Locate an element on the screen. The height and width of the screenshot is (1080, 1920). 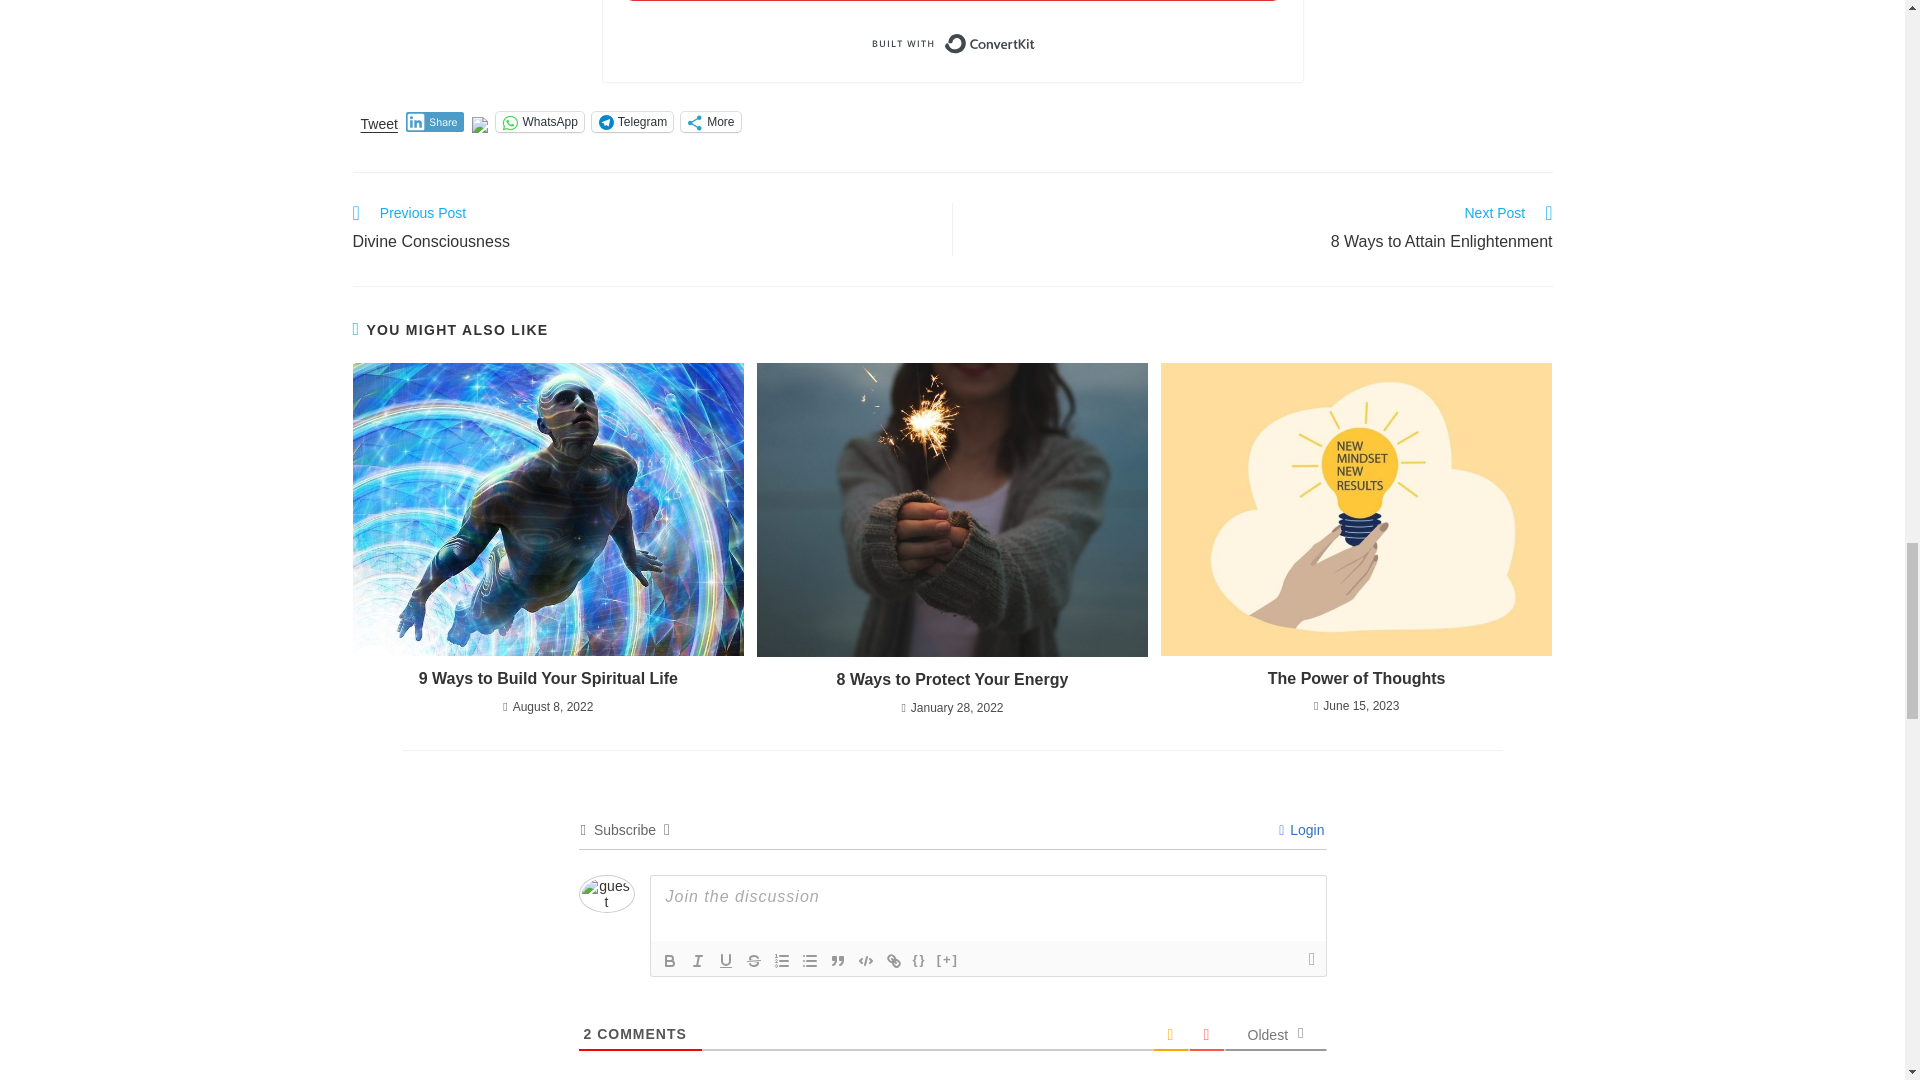
Tweet is located at coordinates (378, 120).